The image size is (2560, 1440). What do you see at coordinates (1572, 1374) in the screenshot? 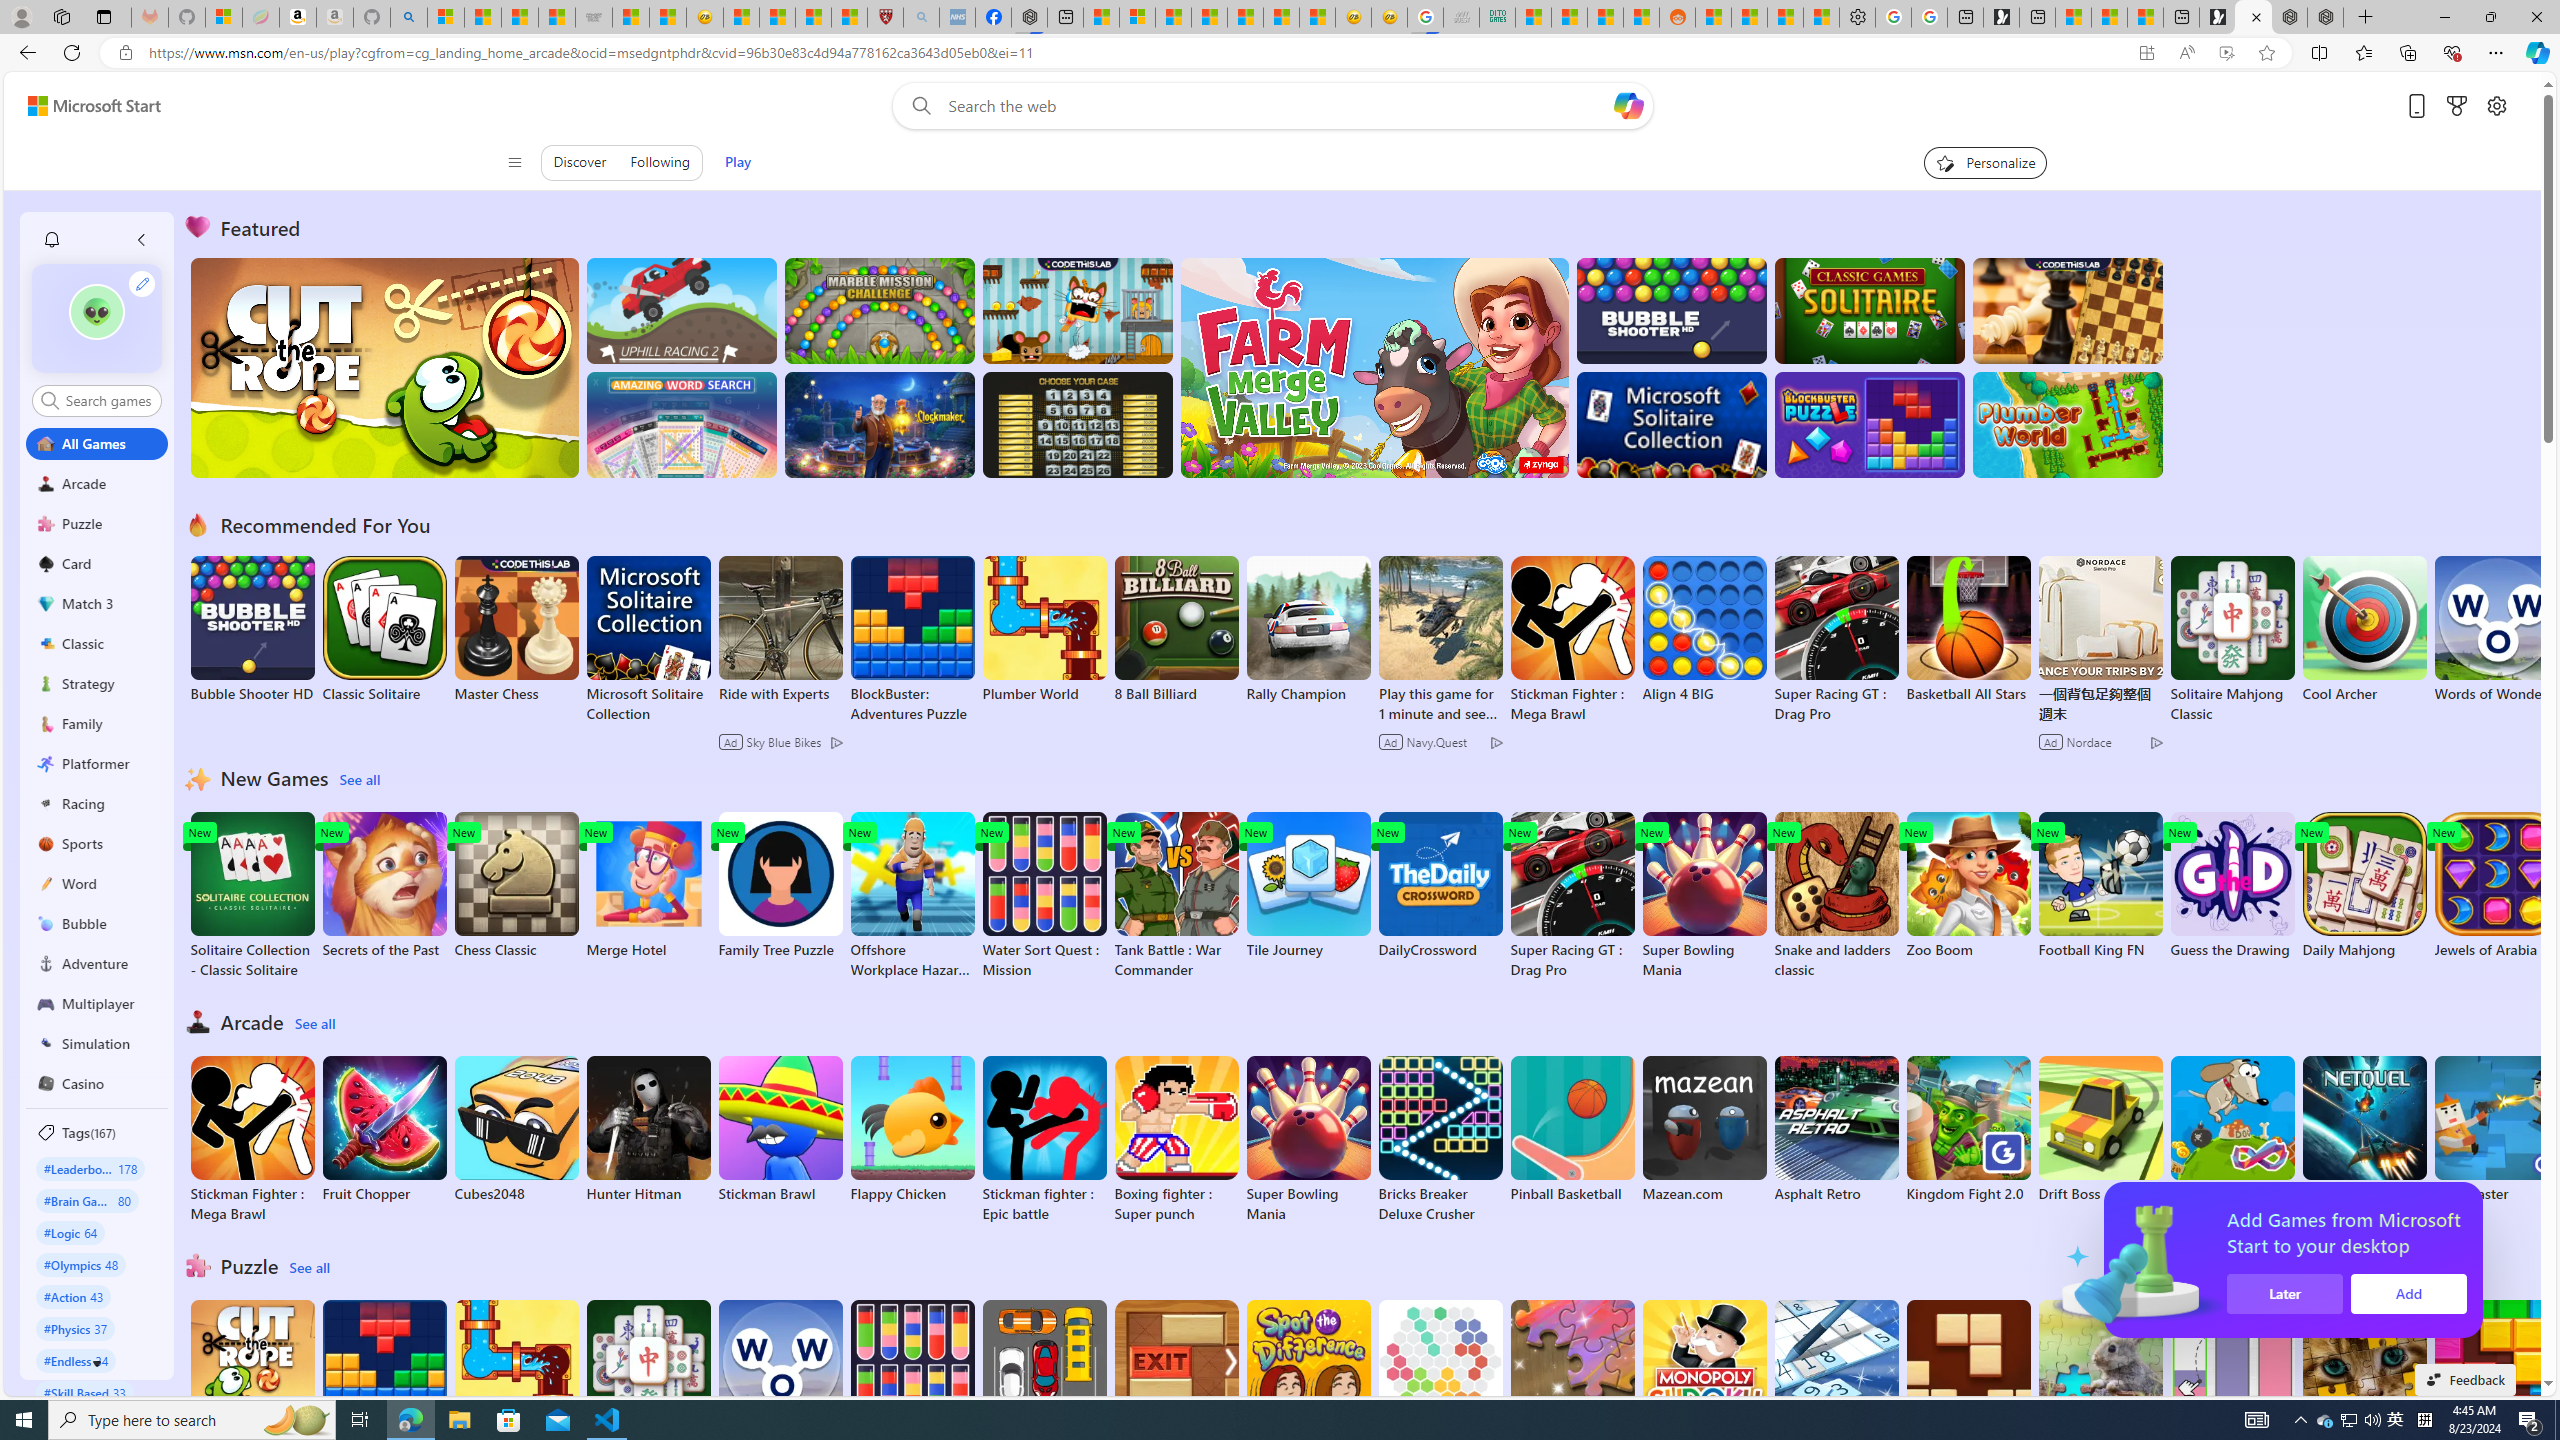
I see `Microsoft Jigsaw` at bounding box center [1572, 1374].